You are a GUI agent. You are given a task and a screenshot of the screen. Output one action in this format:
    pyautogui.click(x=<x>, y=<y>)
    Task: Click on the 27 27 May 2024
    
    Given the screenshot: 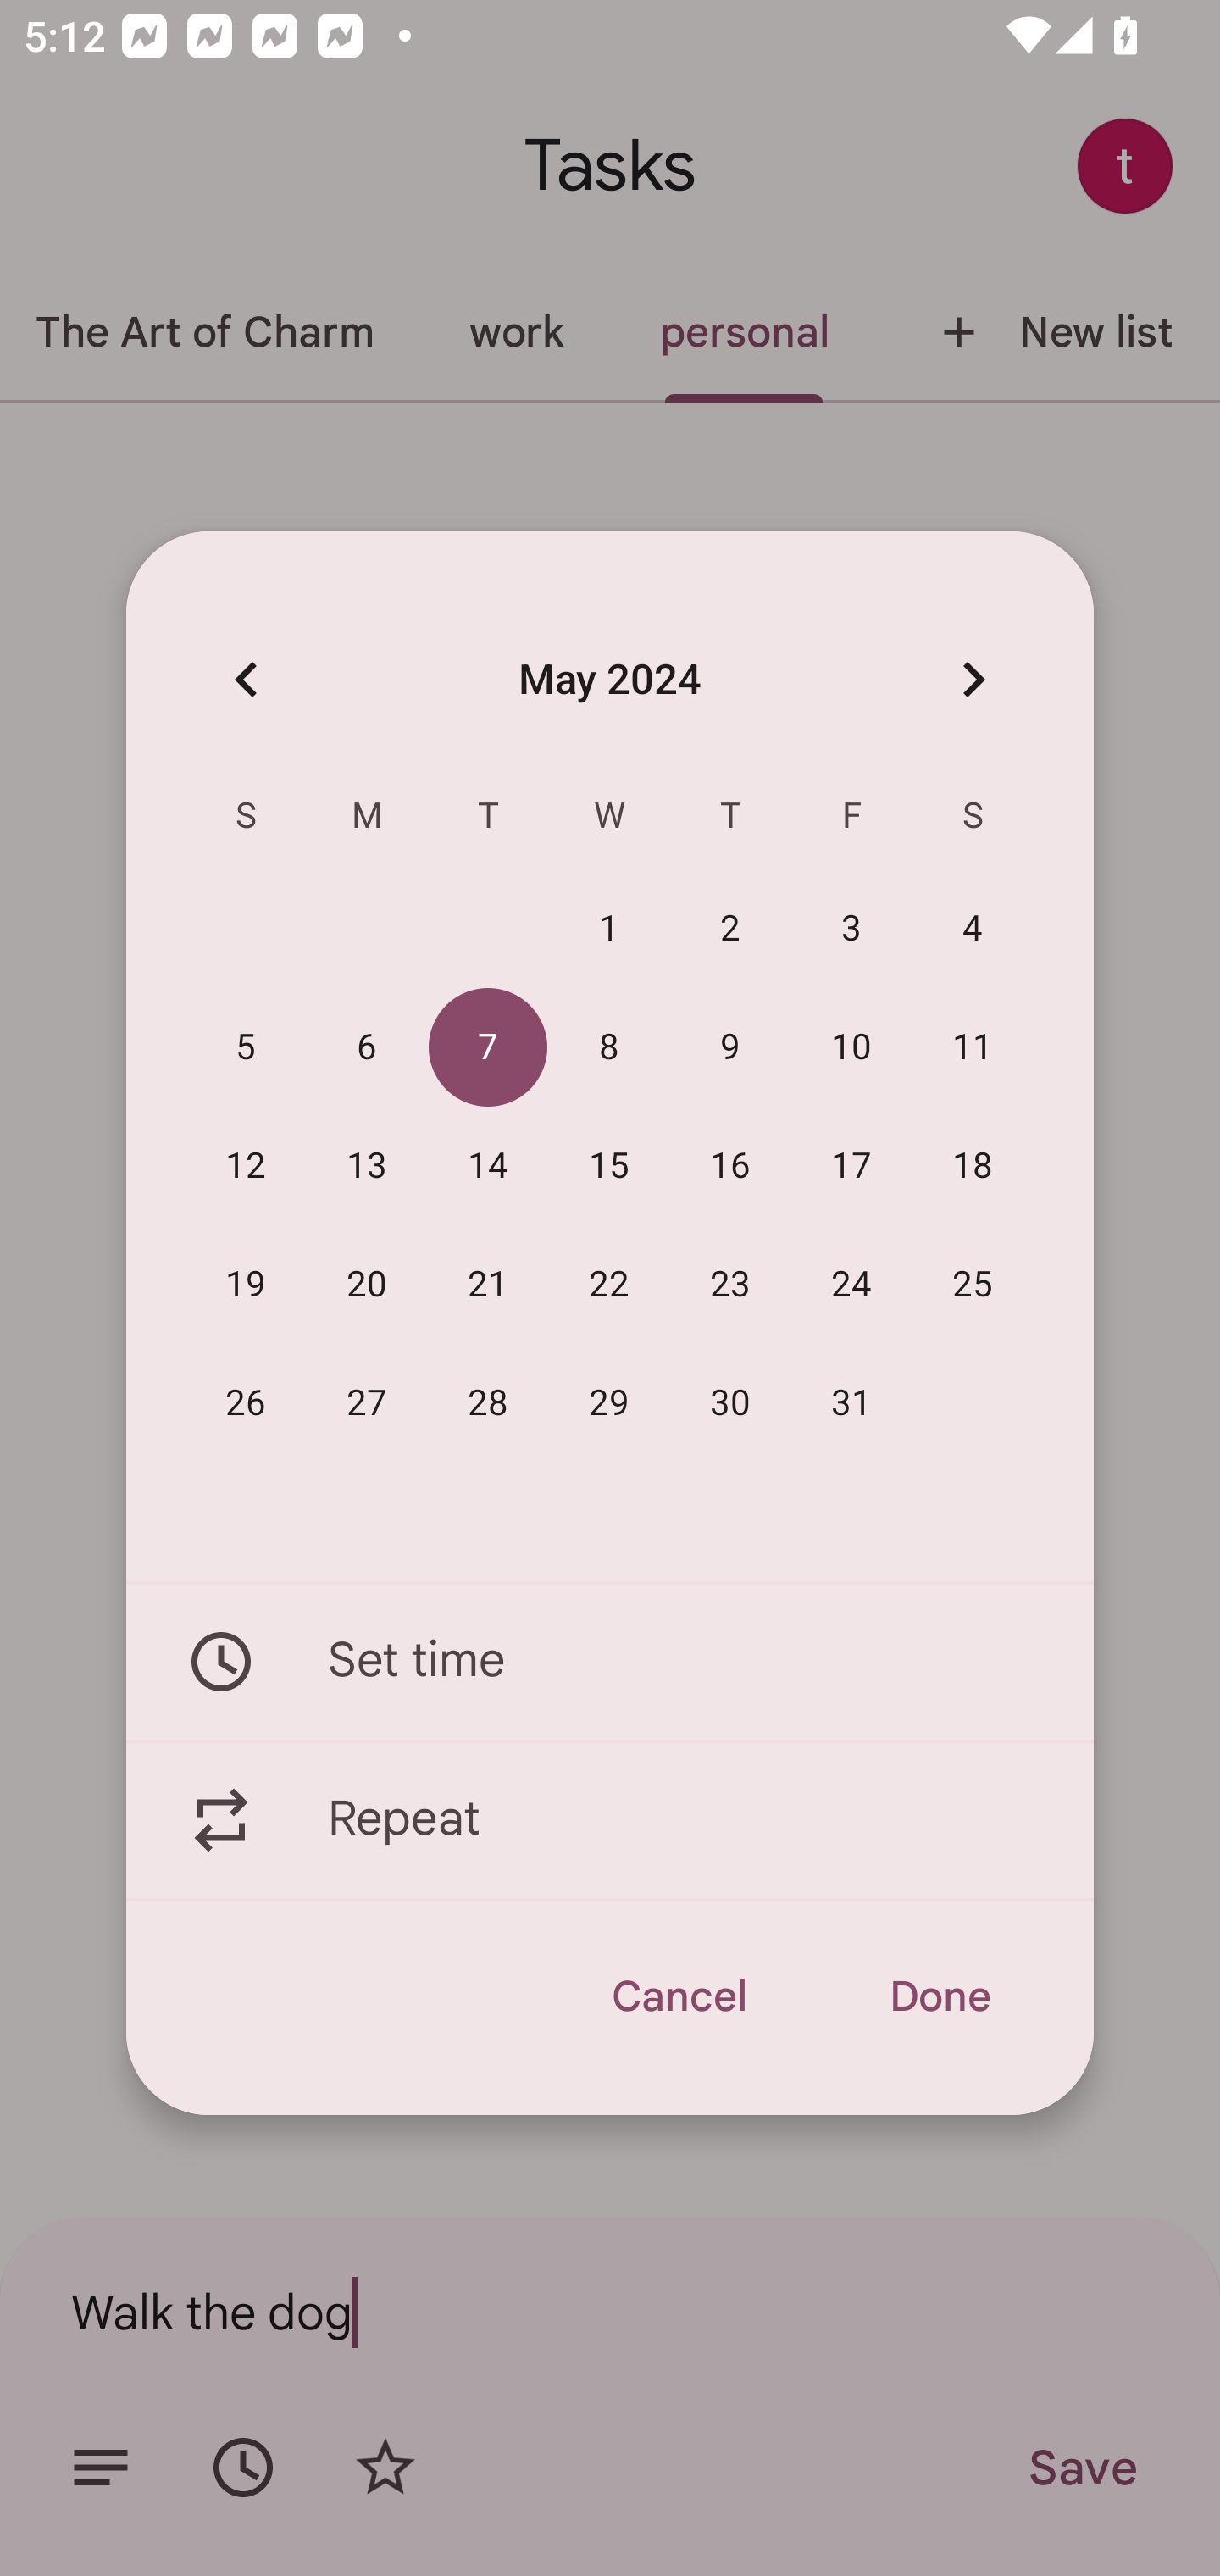 What is the action you would take?
    pyautogui.click(x=367, y=1403)
    